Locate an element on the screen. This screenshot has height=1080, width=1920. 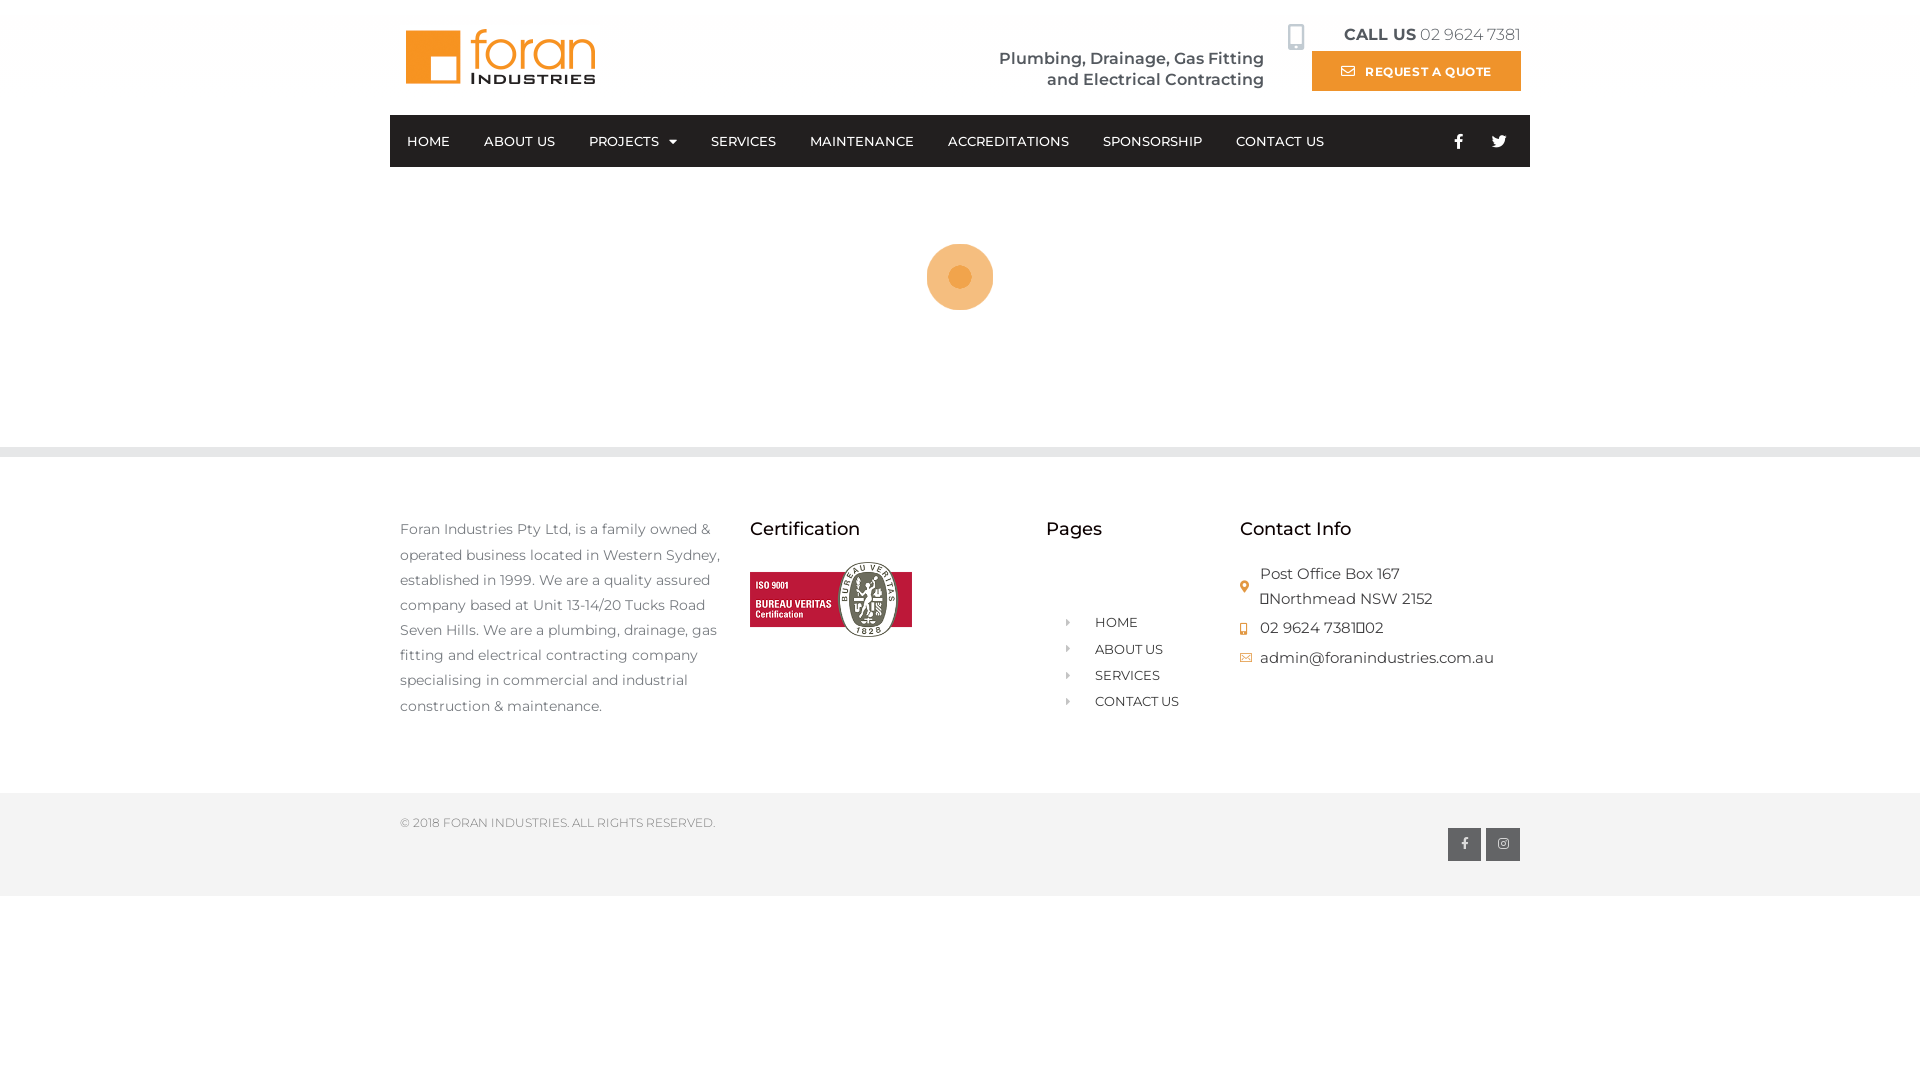
HOME is located at coordinates (1128, 622).